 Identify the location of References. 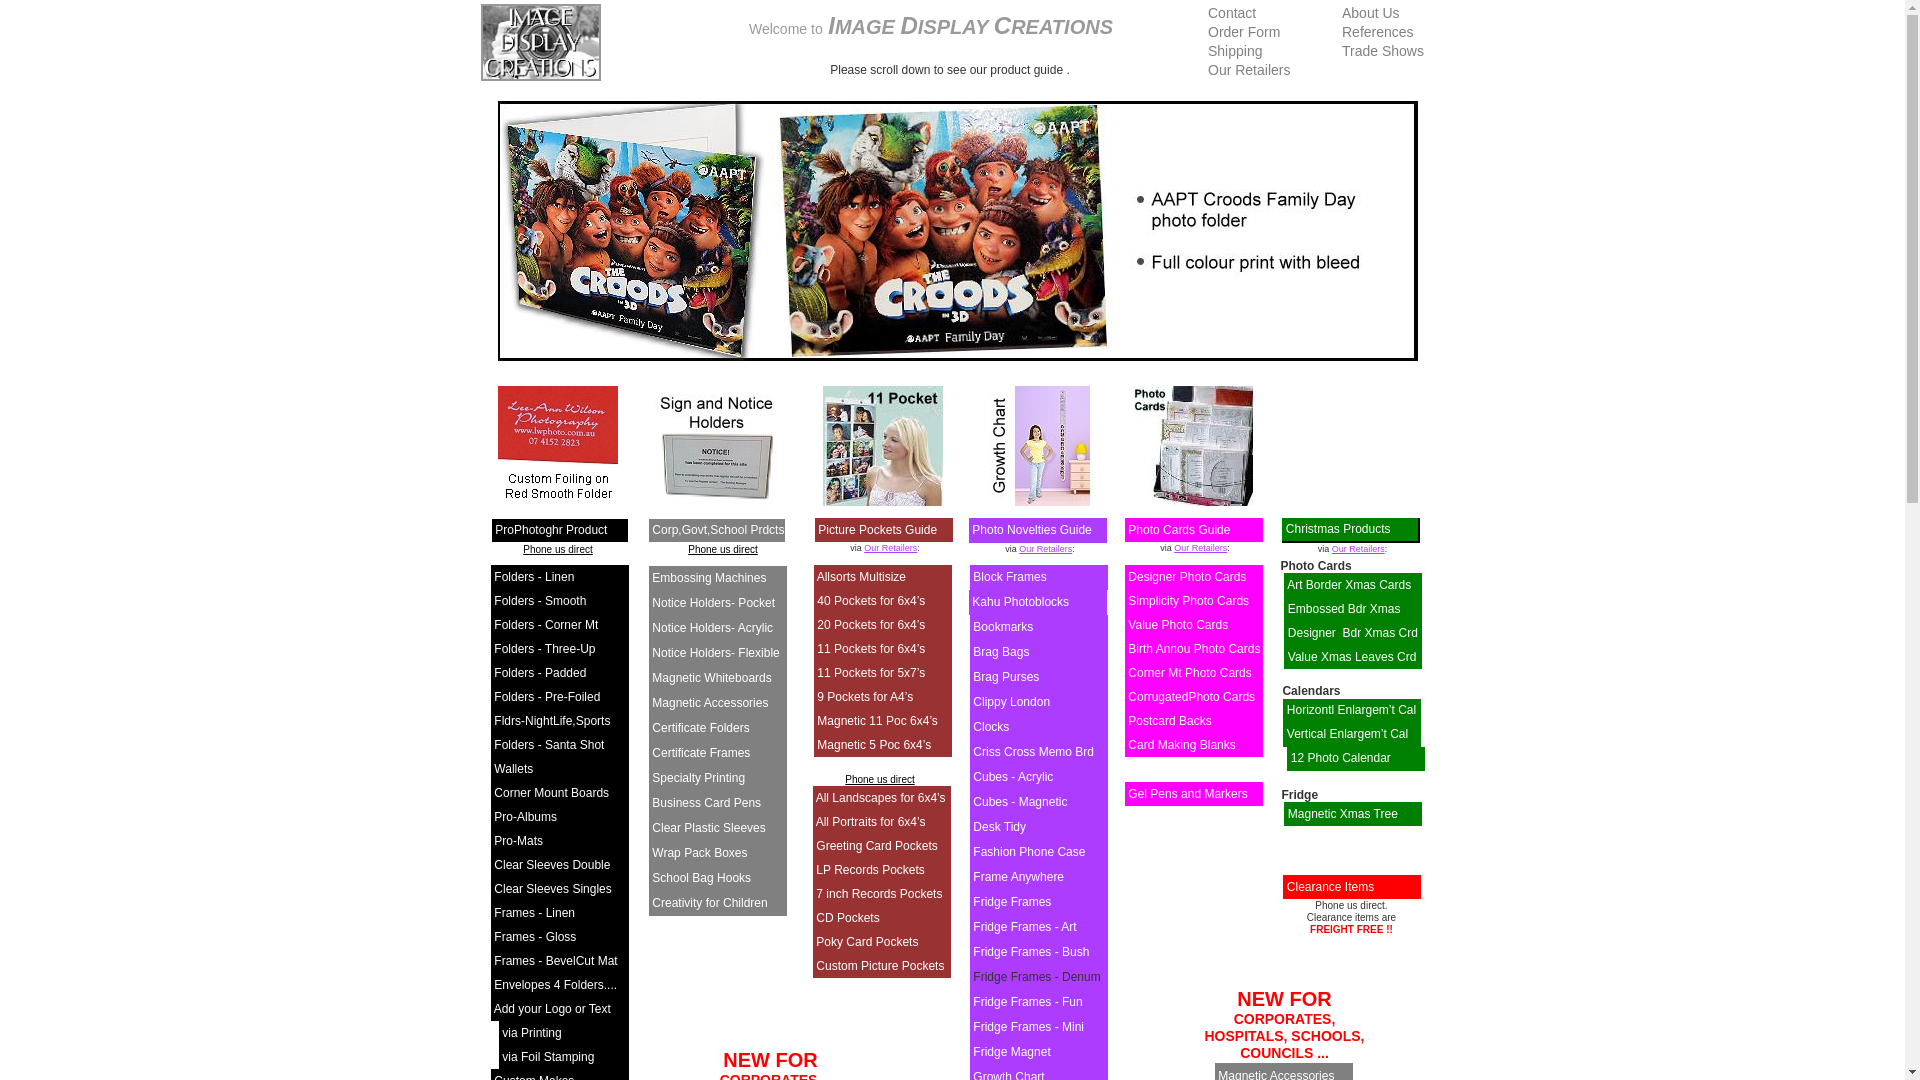
(1378, 32).